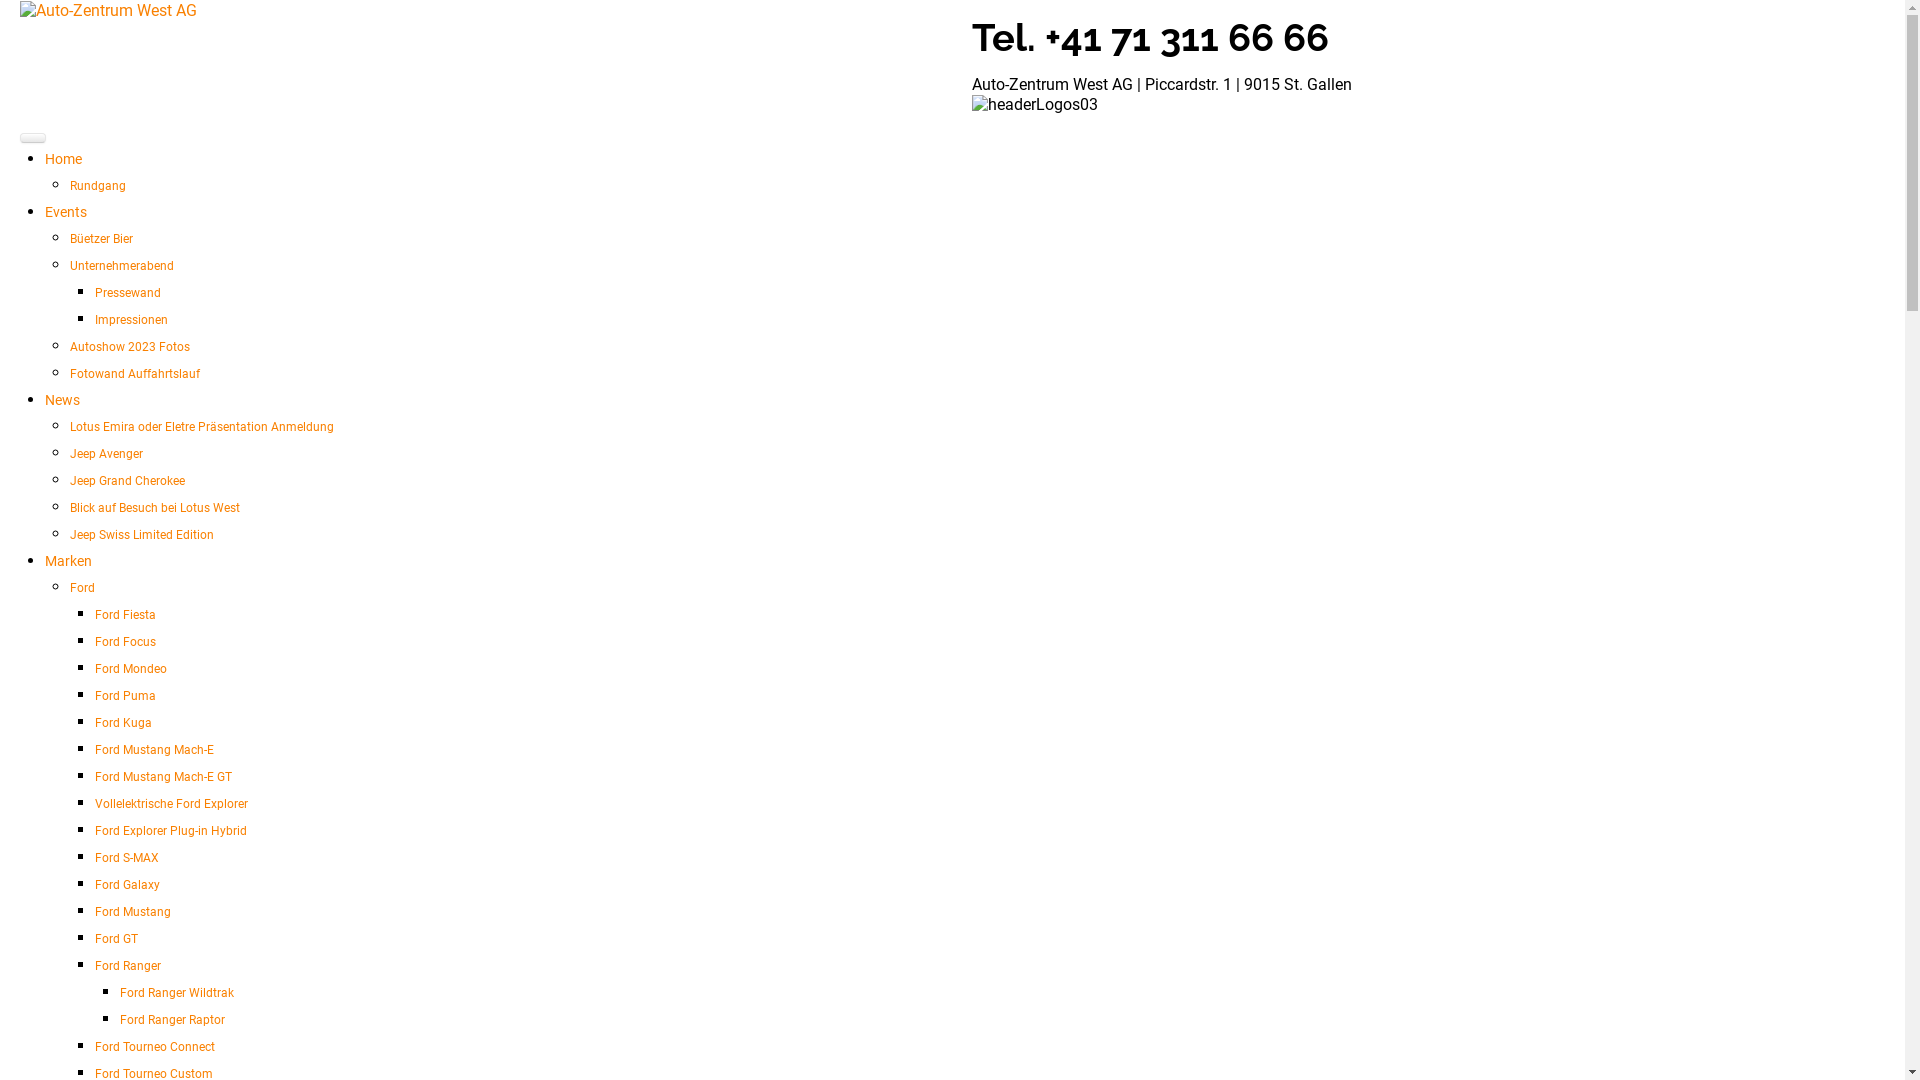 The width and height of the screenshot is (1920, 1080). What do you see at coordinates (106, 454) in the screenshot?
I see `Jeep Avenger` at bounding box center [106, 454].